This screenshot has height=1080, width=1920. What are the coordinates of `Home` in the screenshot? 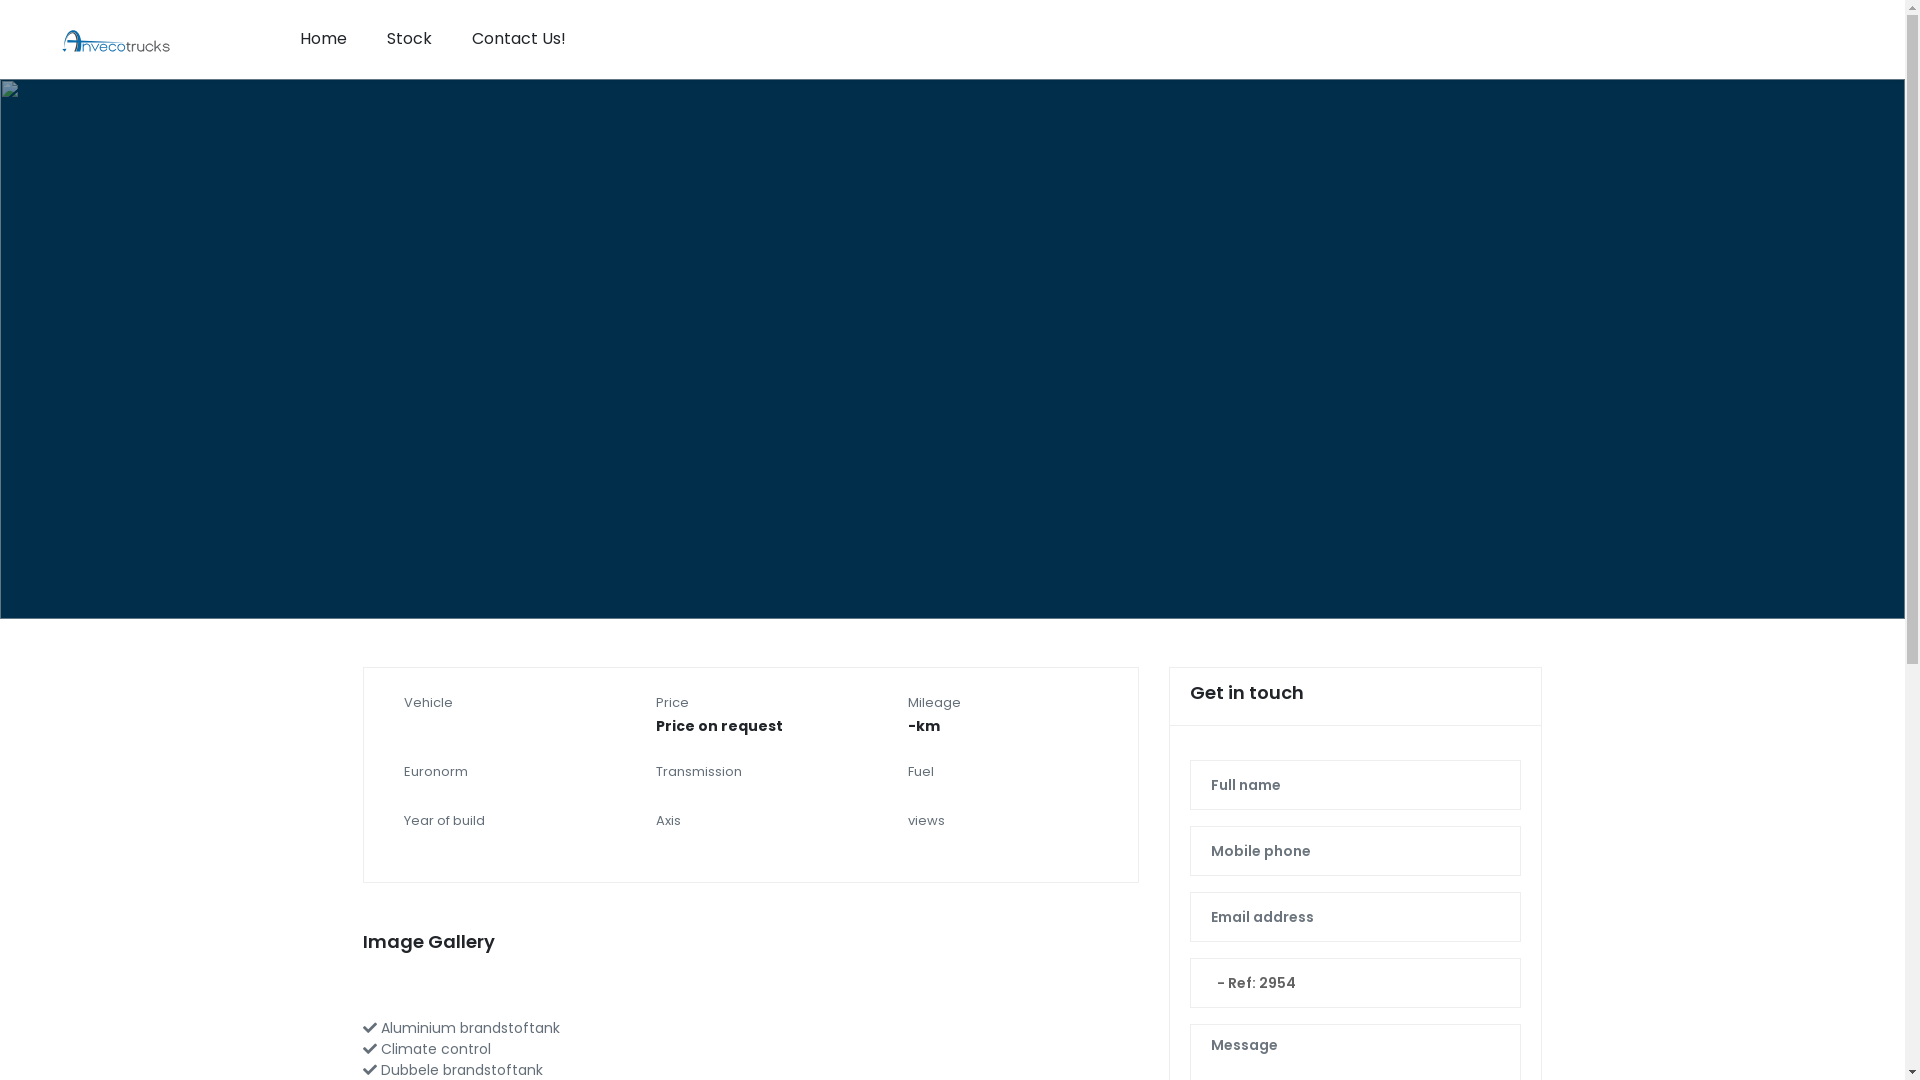 It's located at (324, 39).